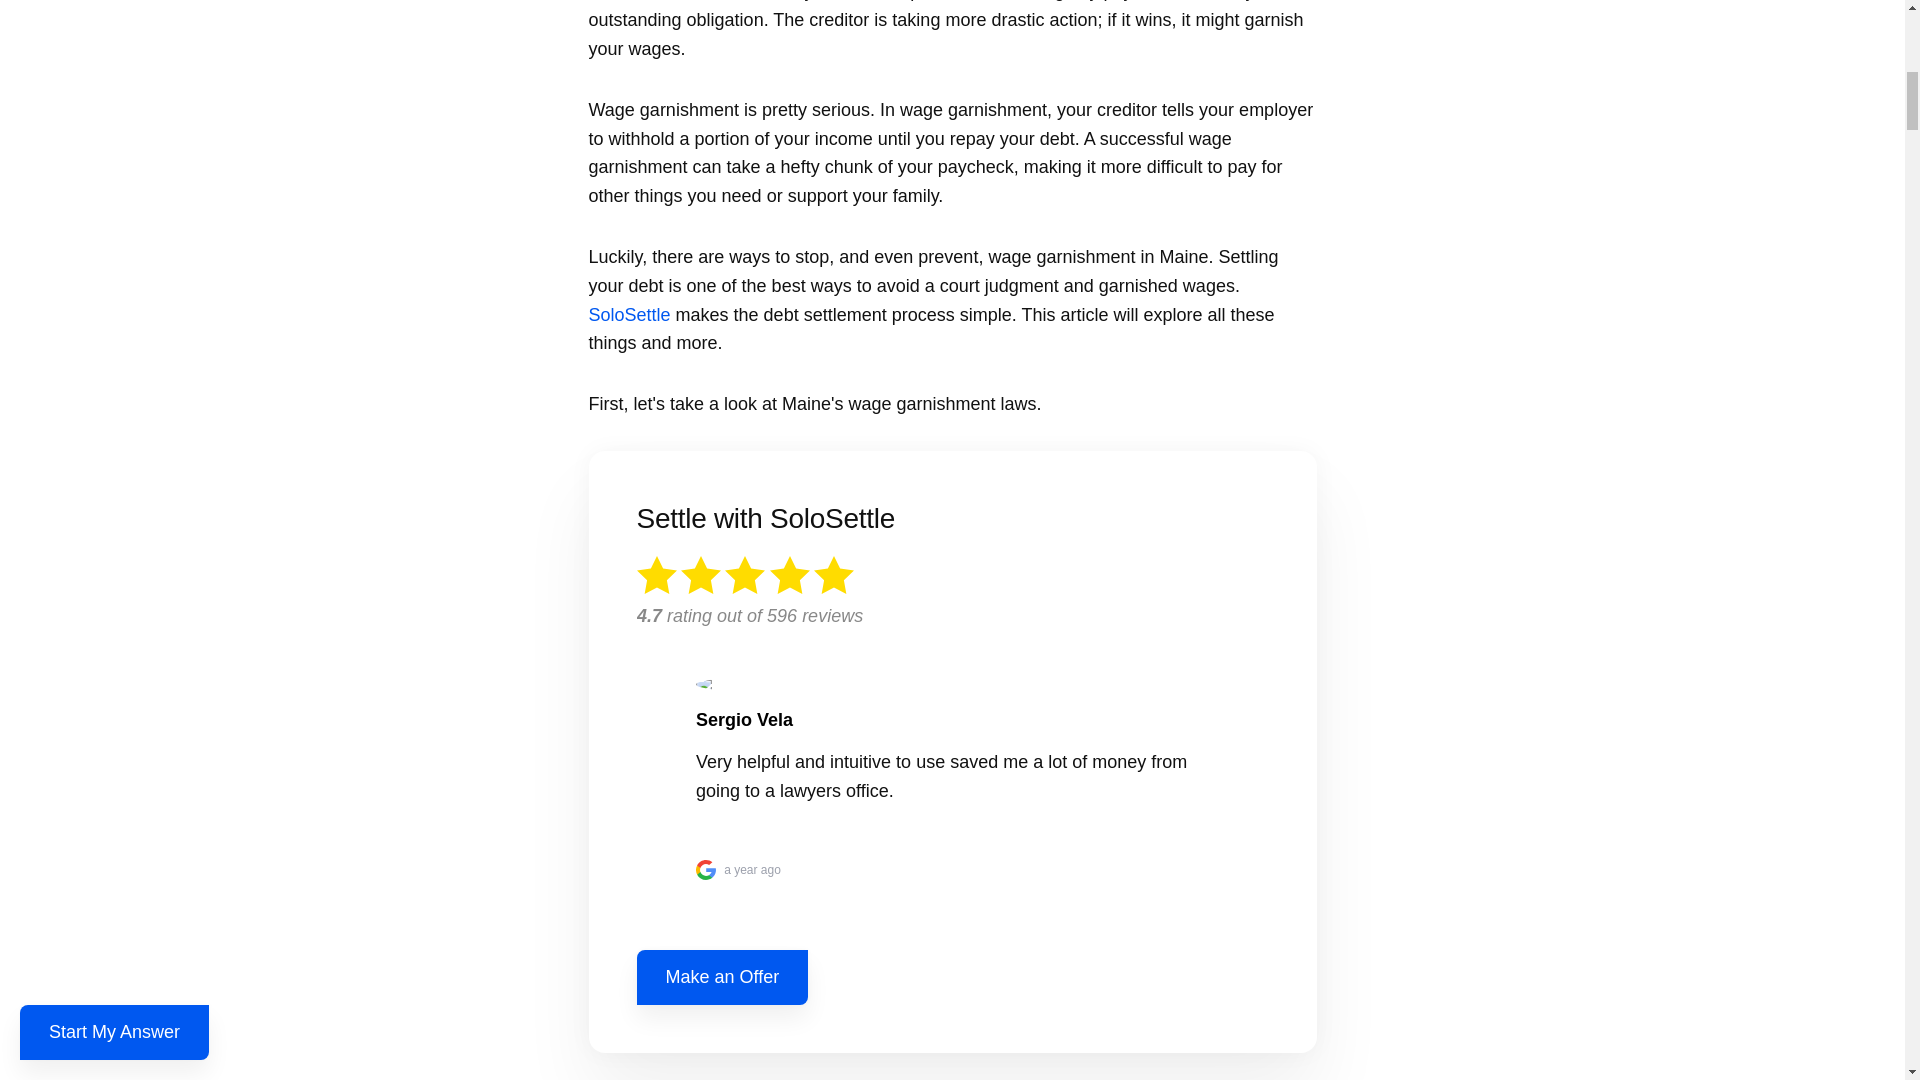 The image size is (1920, 1080). I want to click on EmbedReviews widget, so click(951, 735).